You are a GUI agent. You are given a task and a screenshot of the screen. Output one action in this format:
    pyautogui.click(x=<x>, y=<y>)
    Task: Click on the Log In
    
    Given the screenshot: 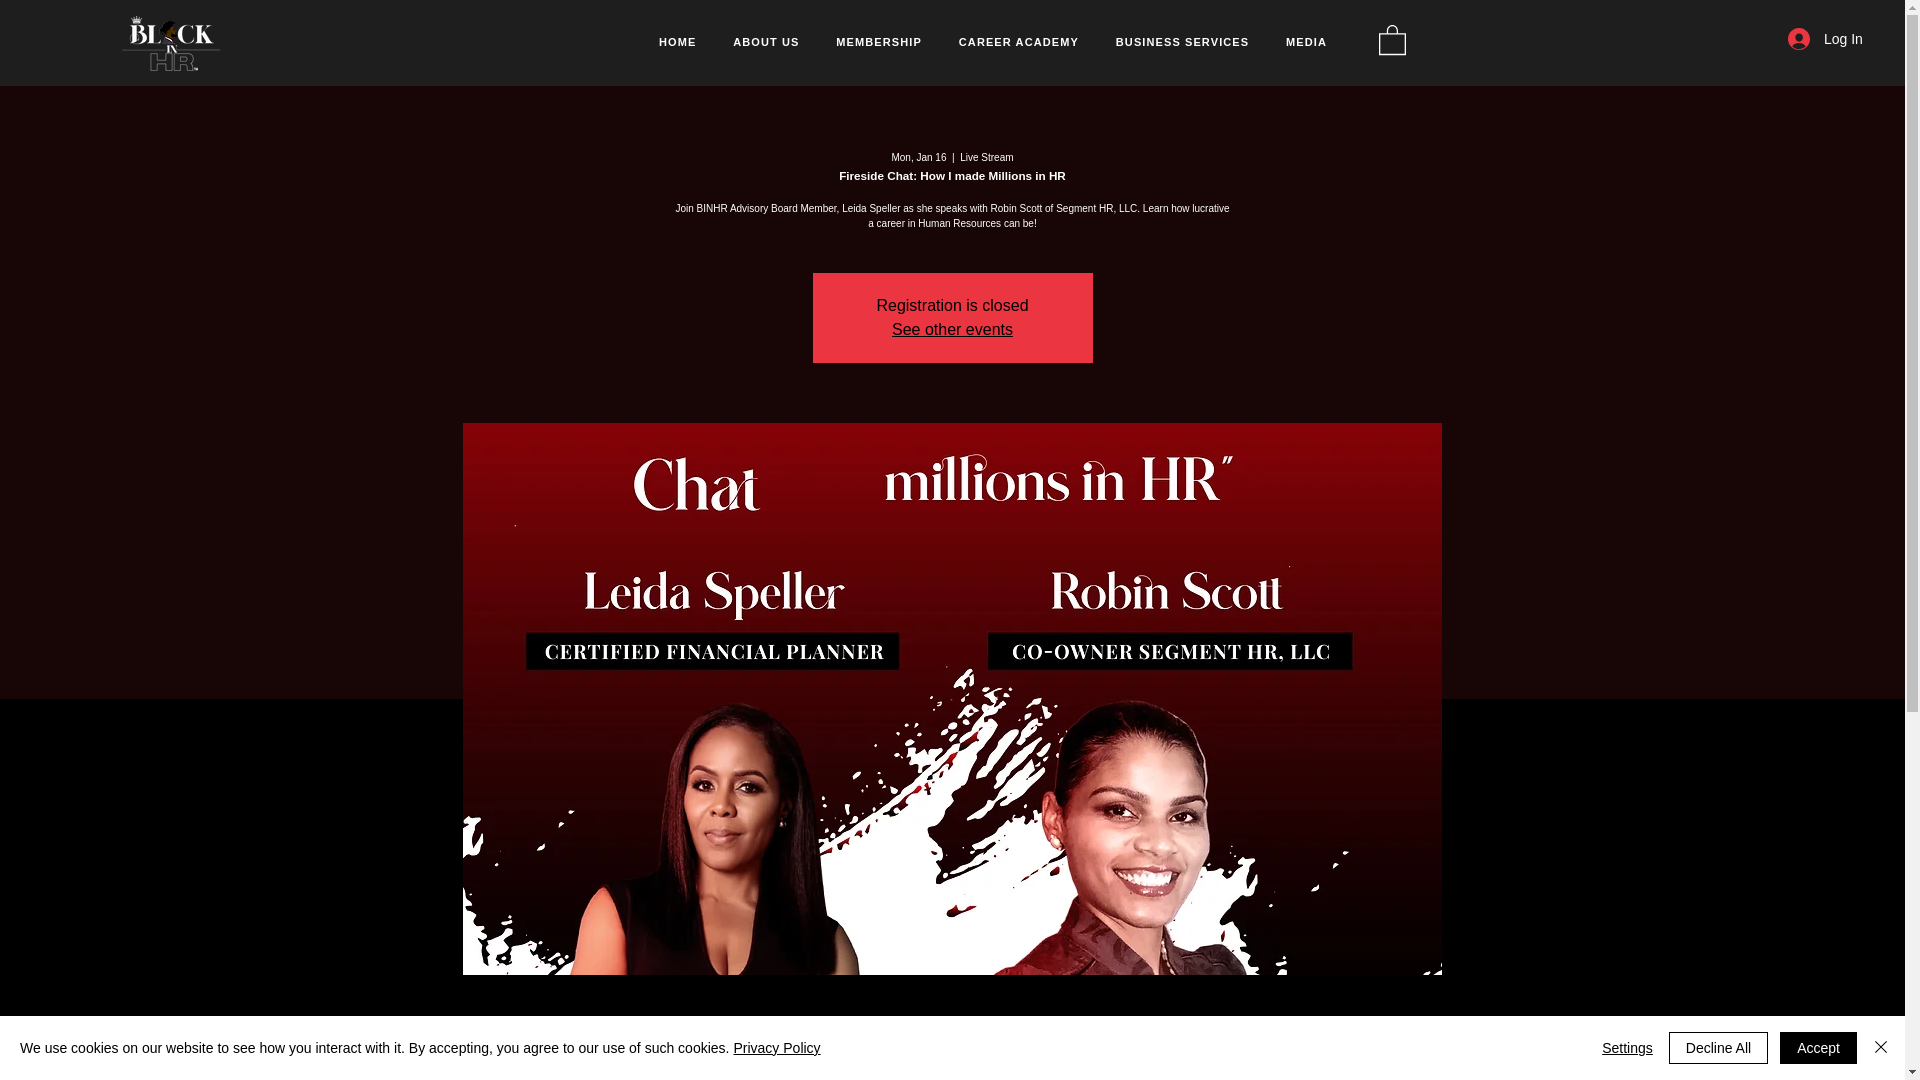 What is the action you would take?
    pyautogui.click(x=1806, y=39)
    